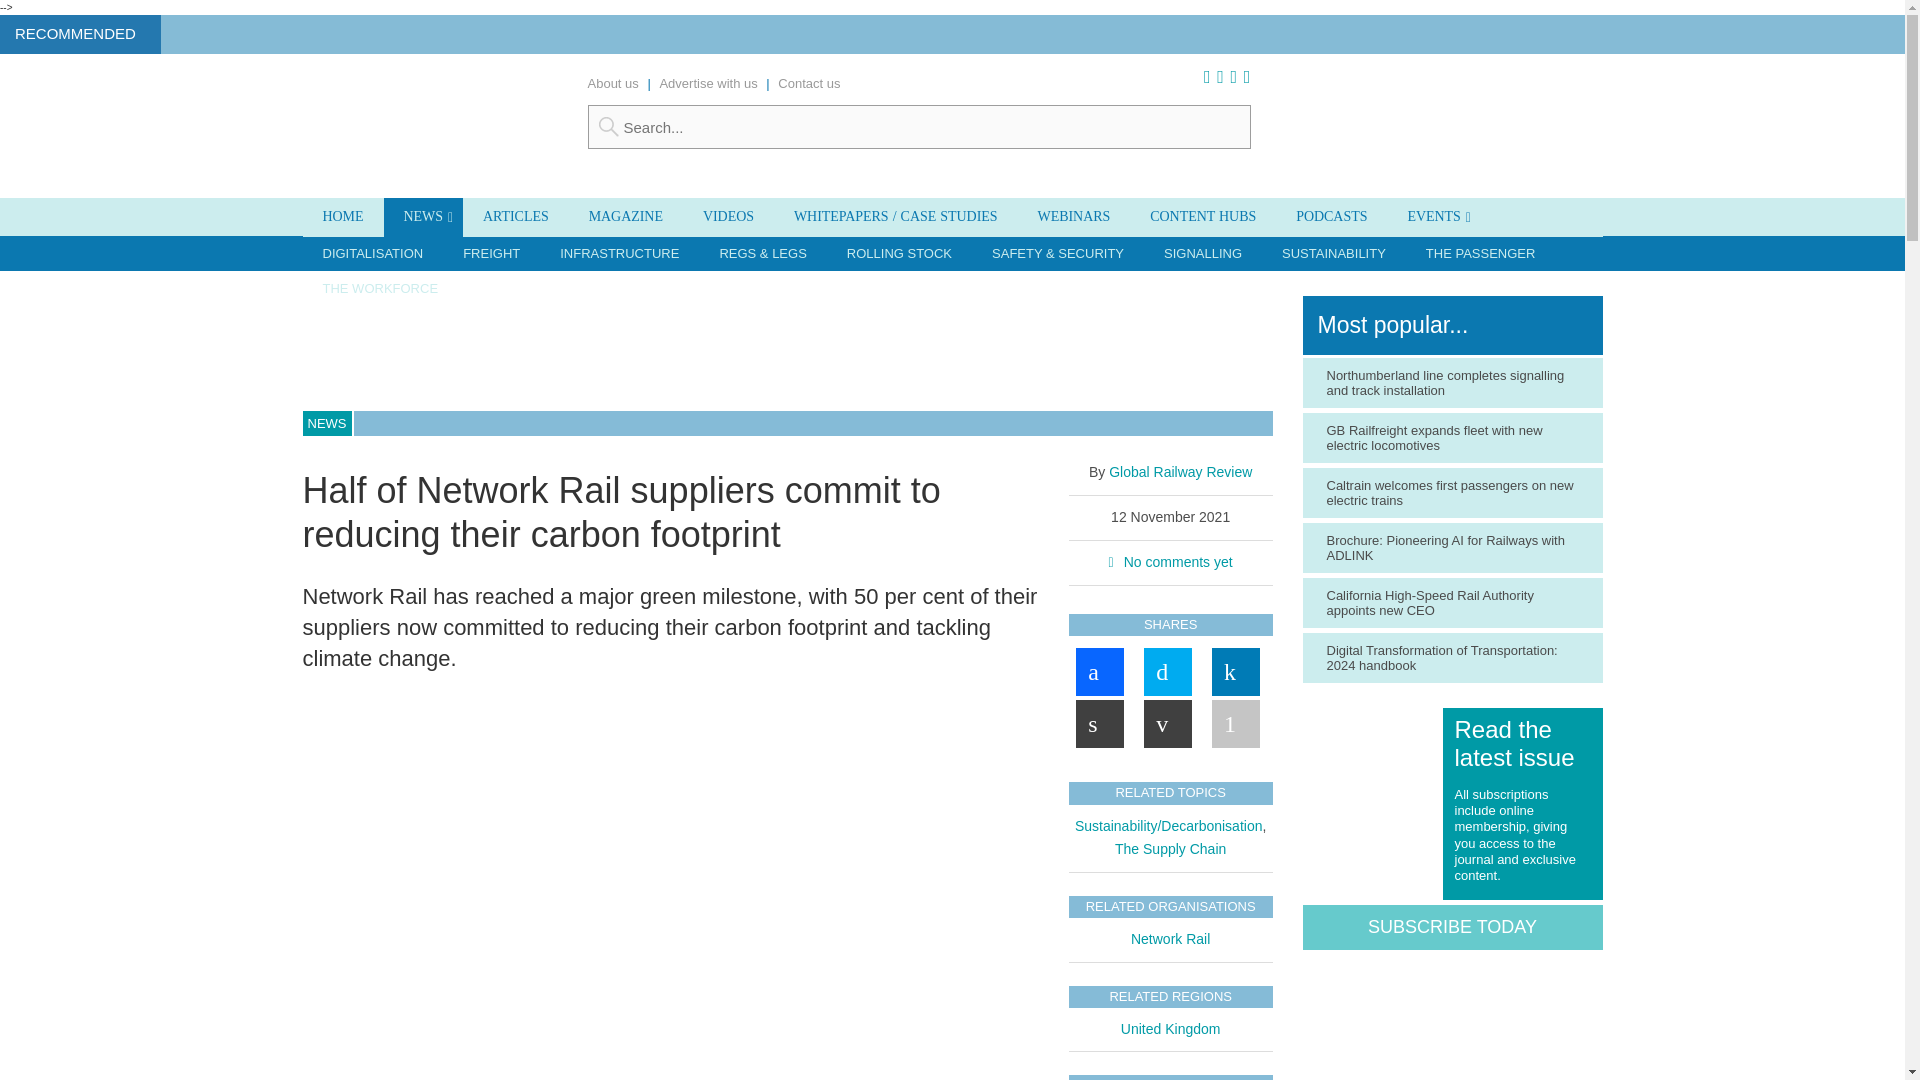 Image resolution: width=1920 pixels, height=1080 pixels. I want to click on NEWS, so click(423, 216).